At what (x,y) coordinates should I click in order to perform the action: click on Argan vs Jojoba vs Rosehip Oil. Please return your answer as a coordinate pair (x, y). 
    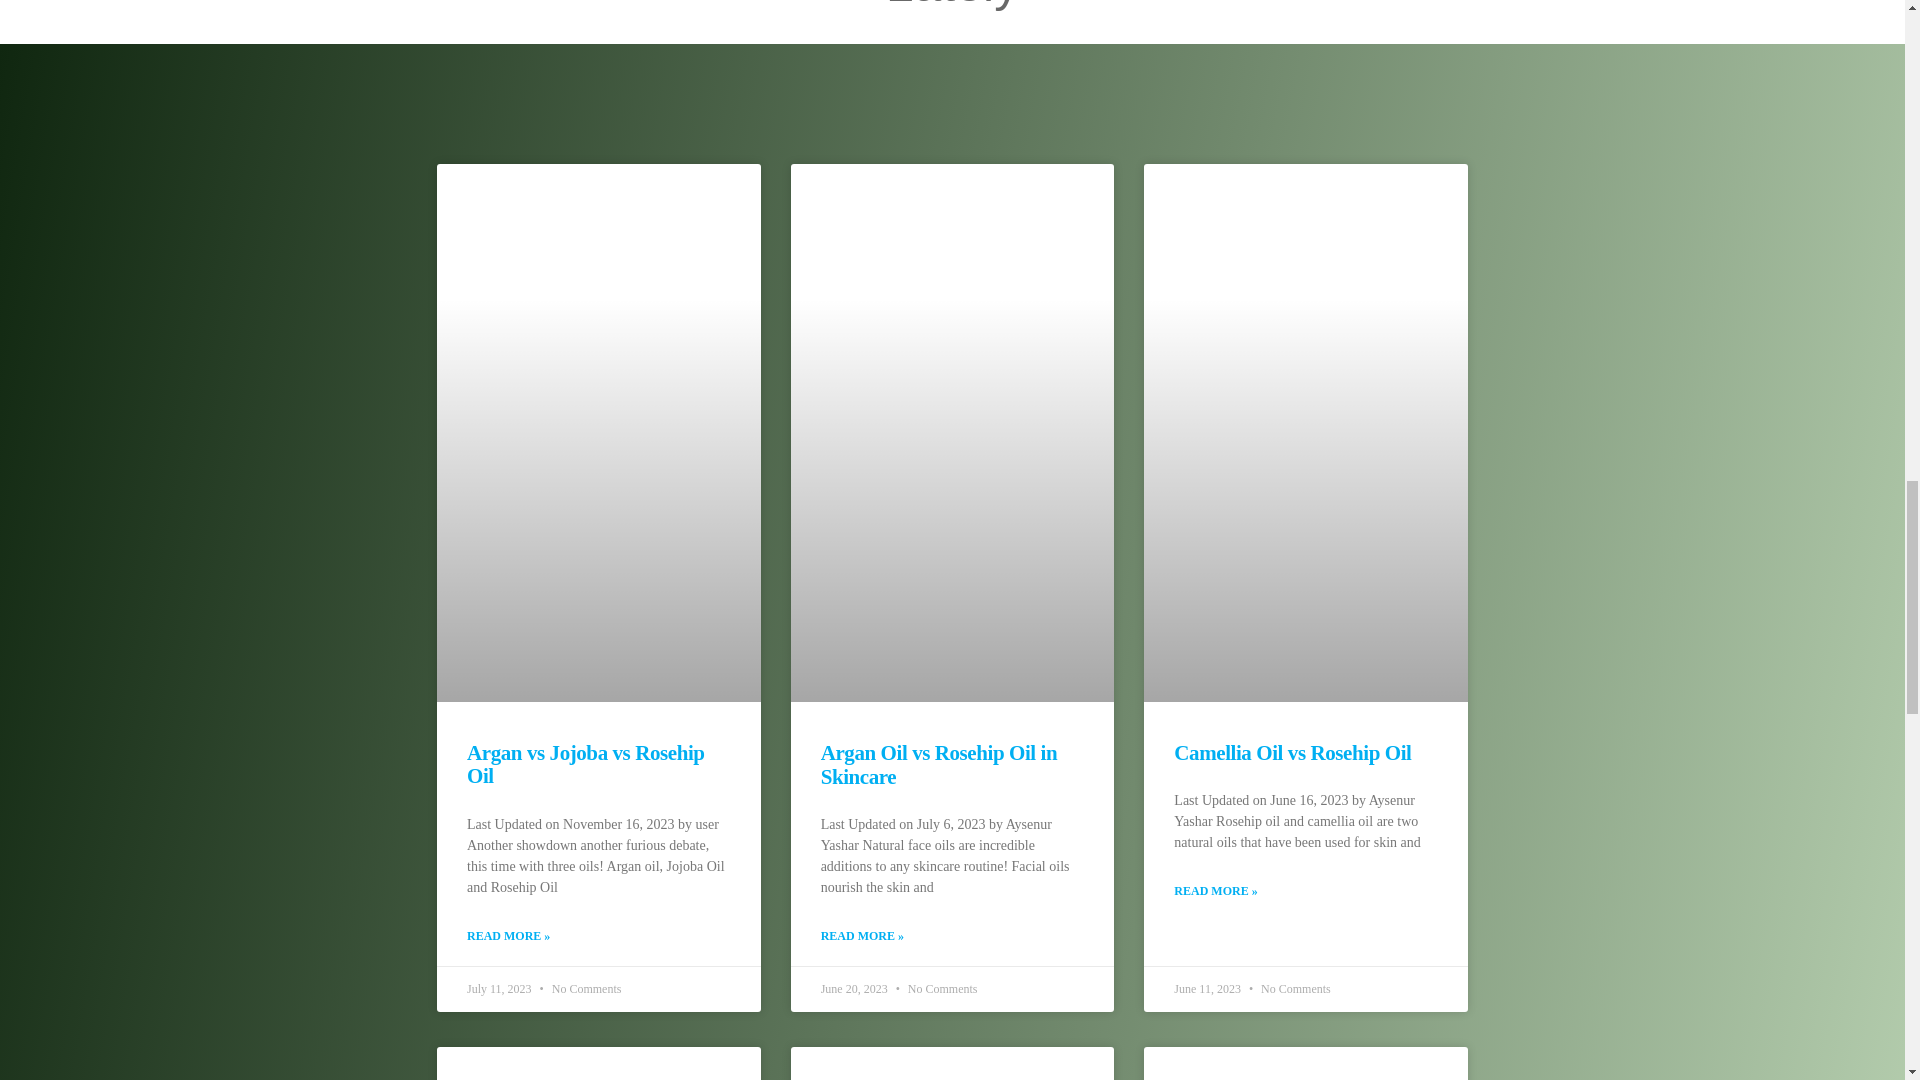
    Looking at the image, I should click on (585, 764).